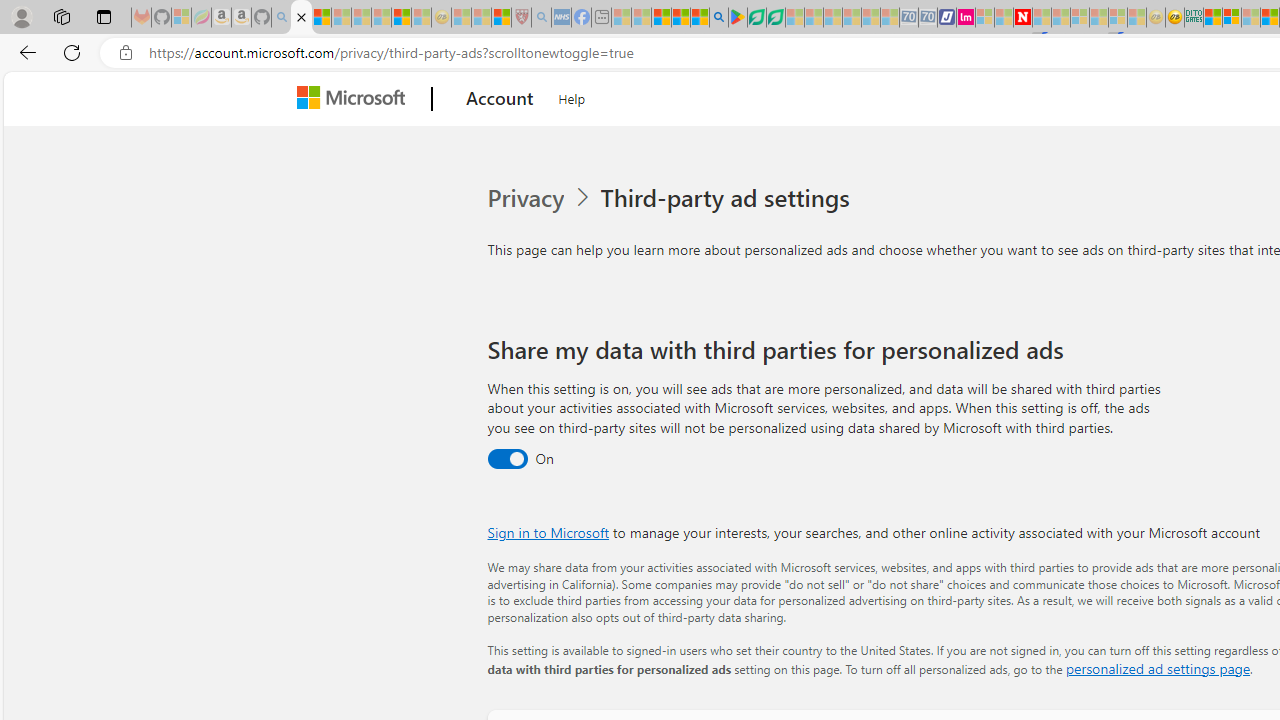  I want to click on Latest Politics News & Archive | Newsweek.com, so click(1022, 18).